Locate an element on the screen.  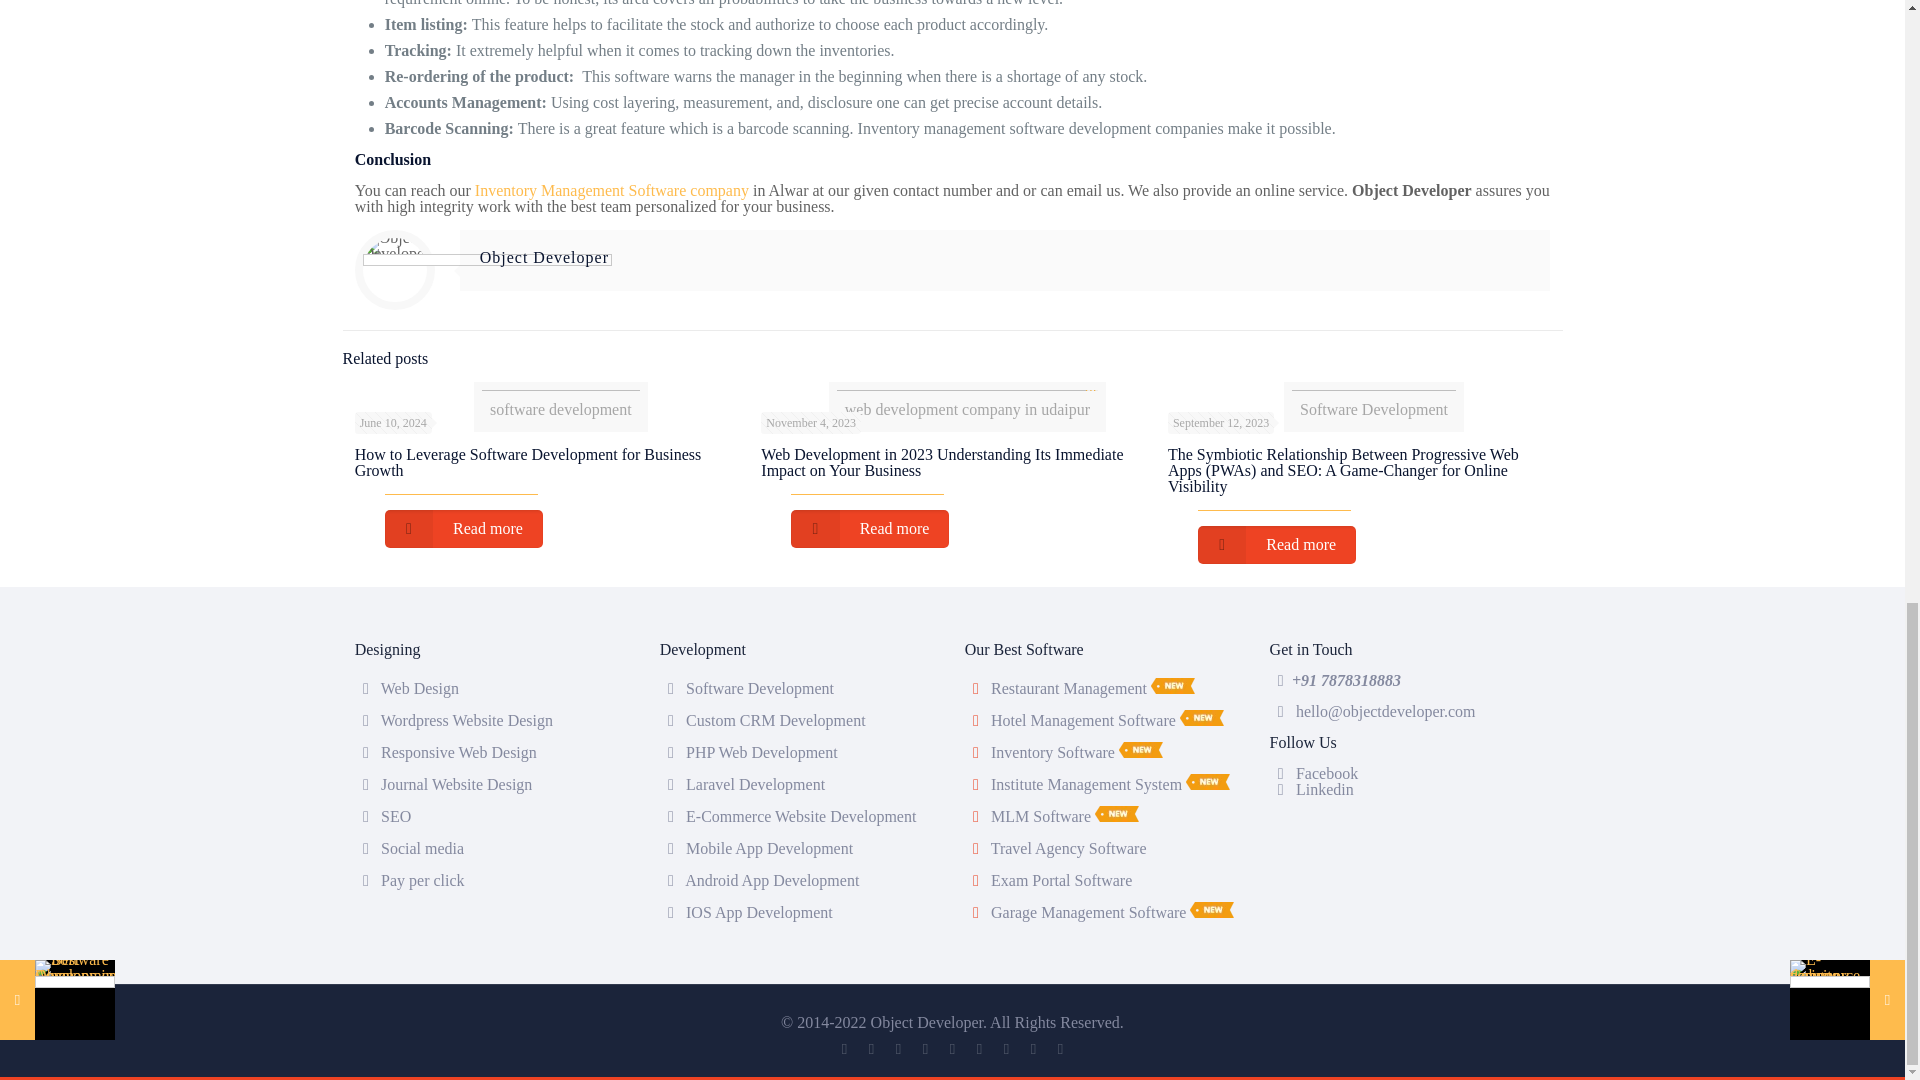
Best Web Design Company in Udaipur is located at coordinates (419, 688).